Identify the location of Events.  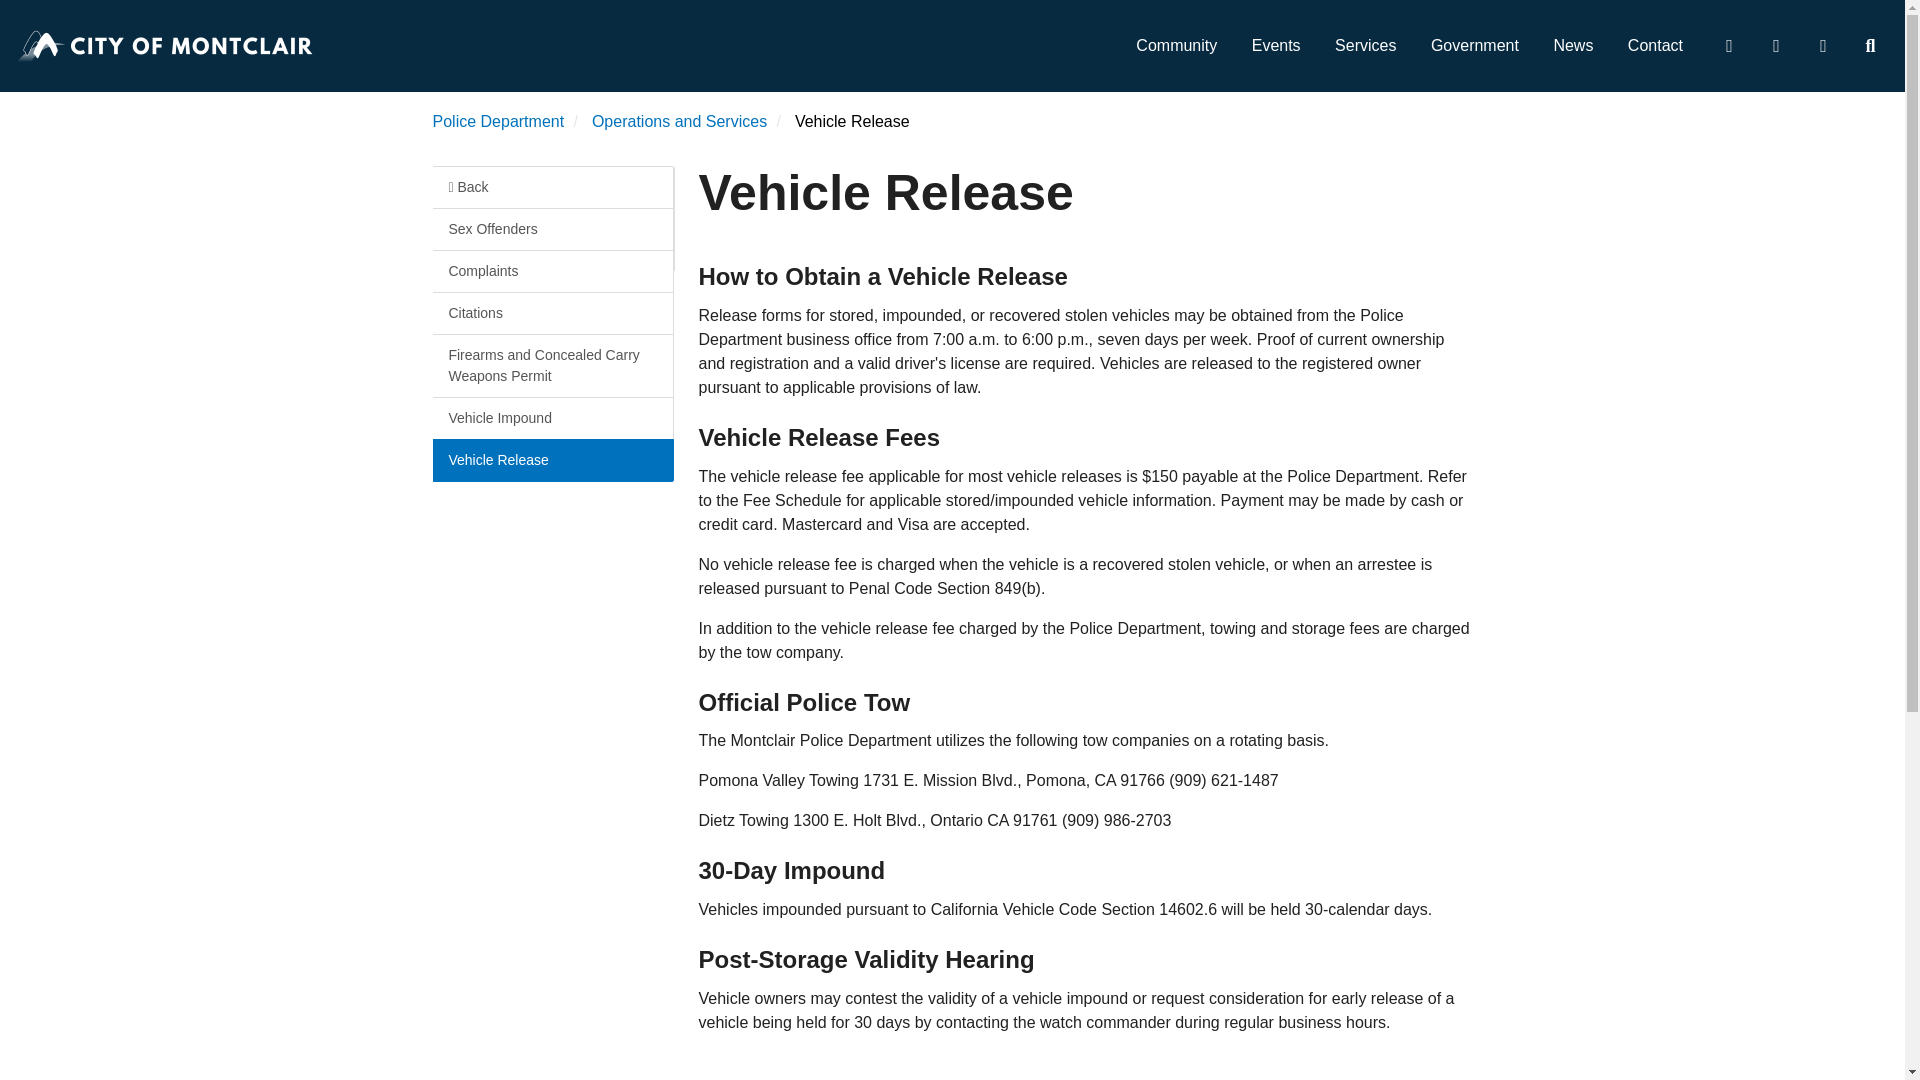
(1276, 46).